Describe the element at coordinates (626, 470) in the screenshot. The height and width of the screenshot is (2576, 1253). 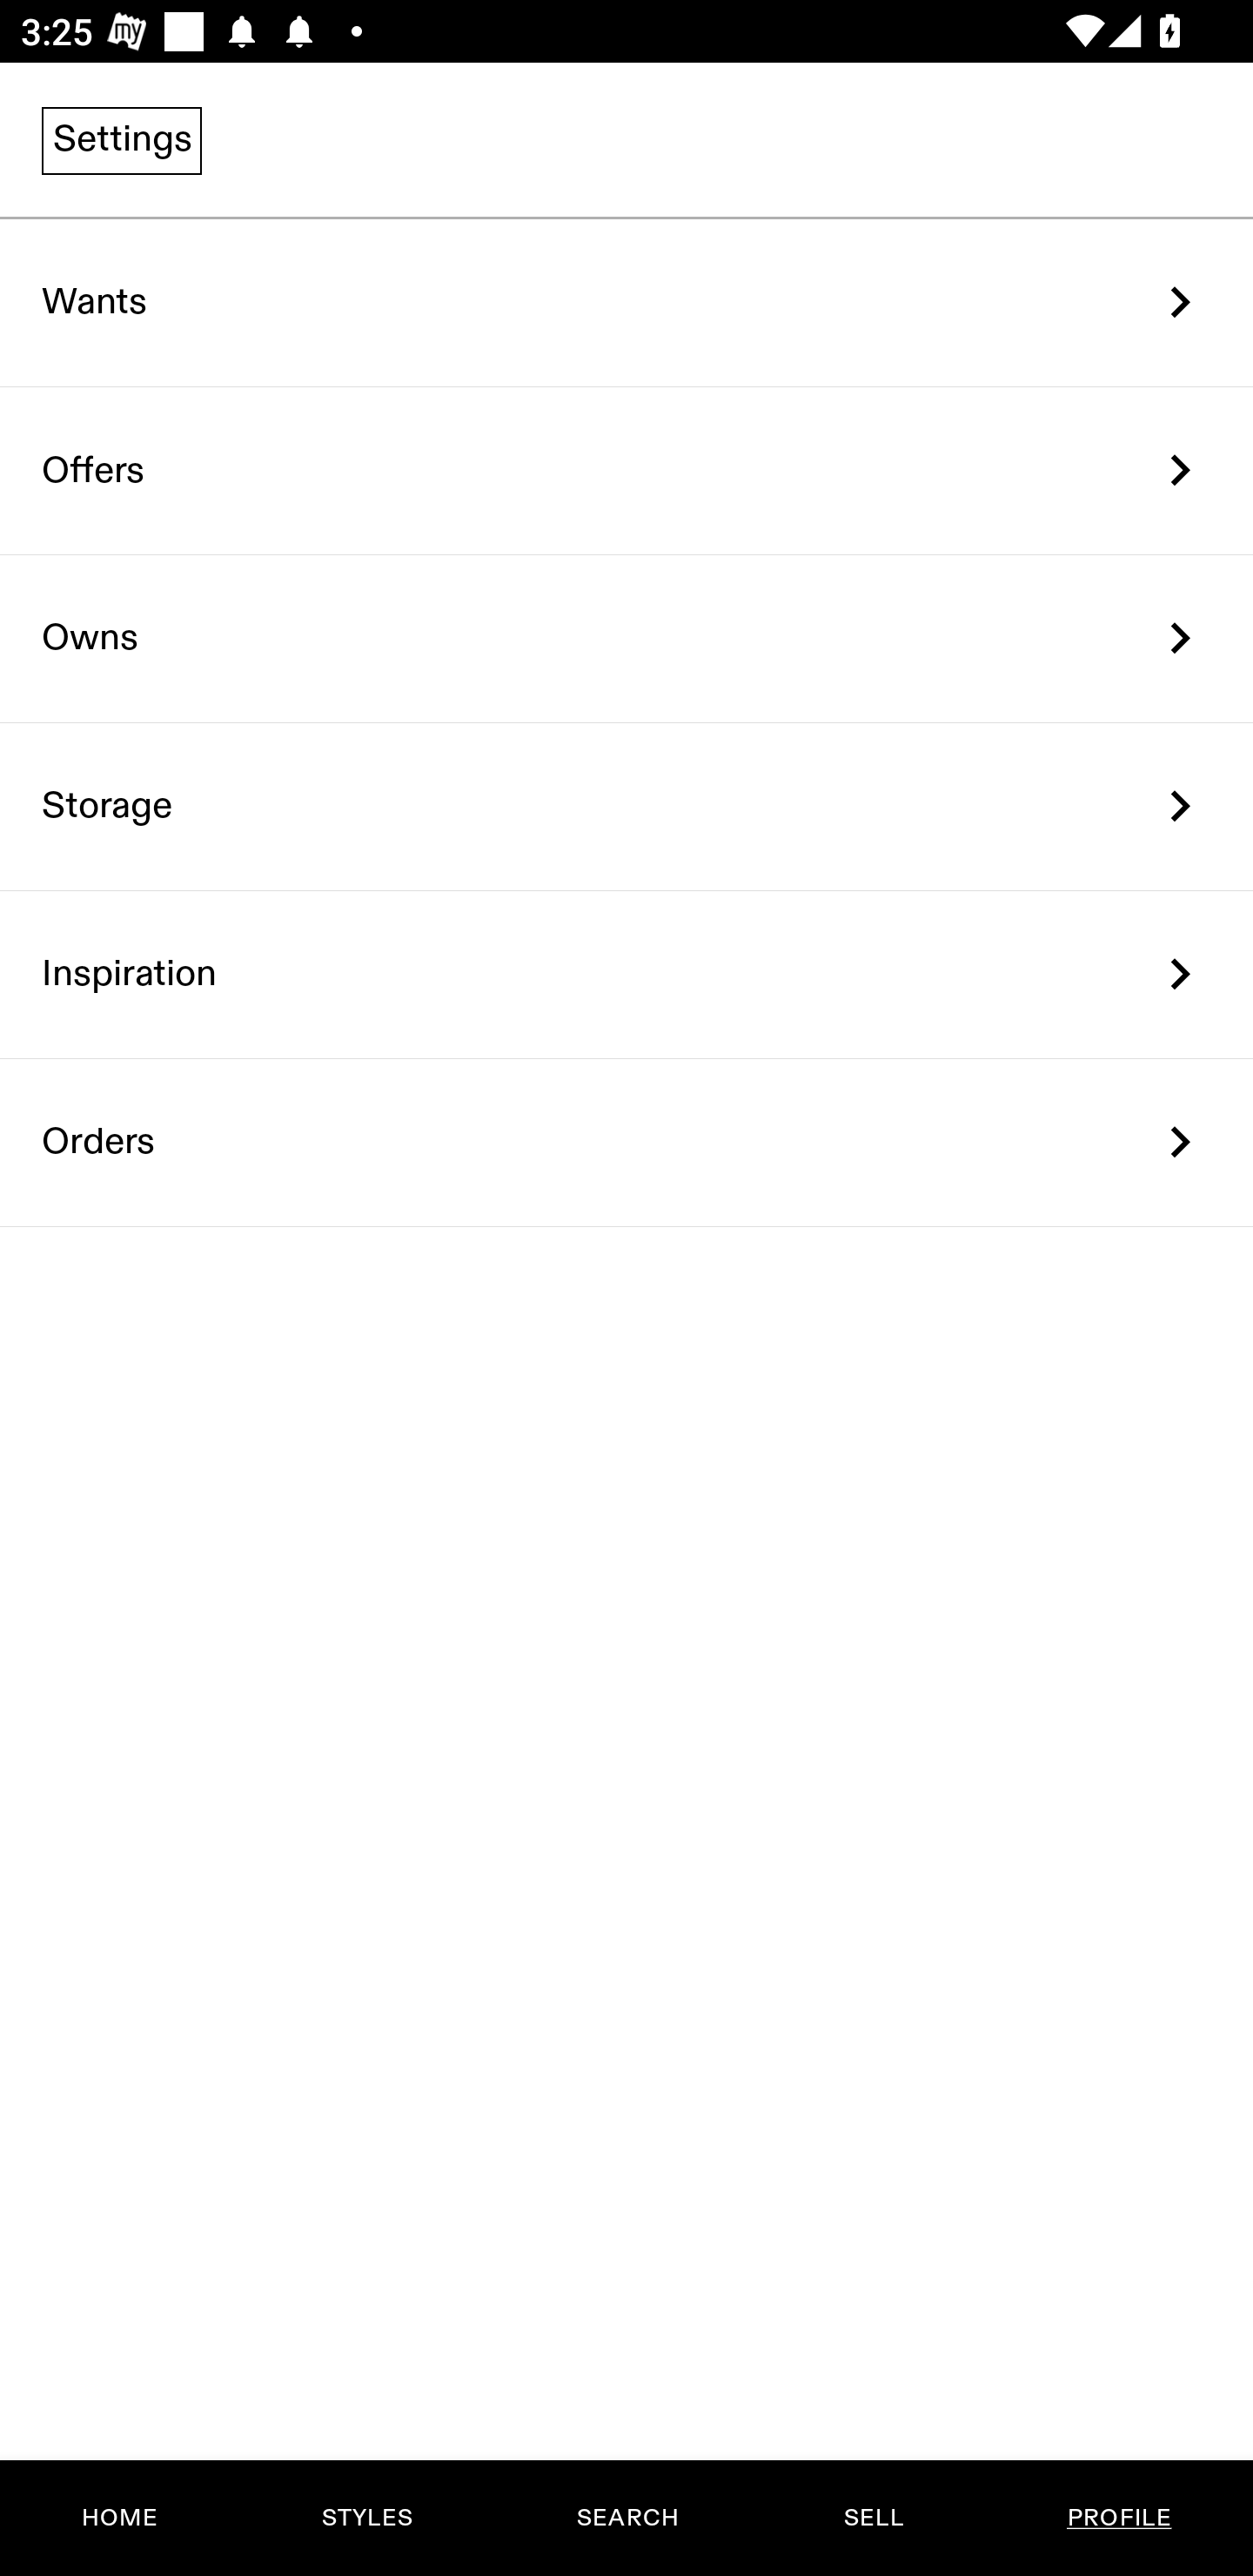
I see `Offers` at that location.